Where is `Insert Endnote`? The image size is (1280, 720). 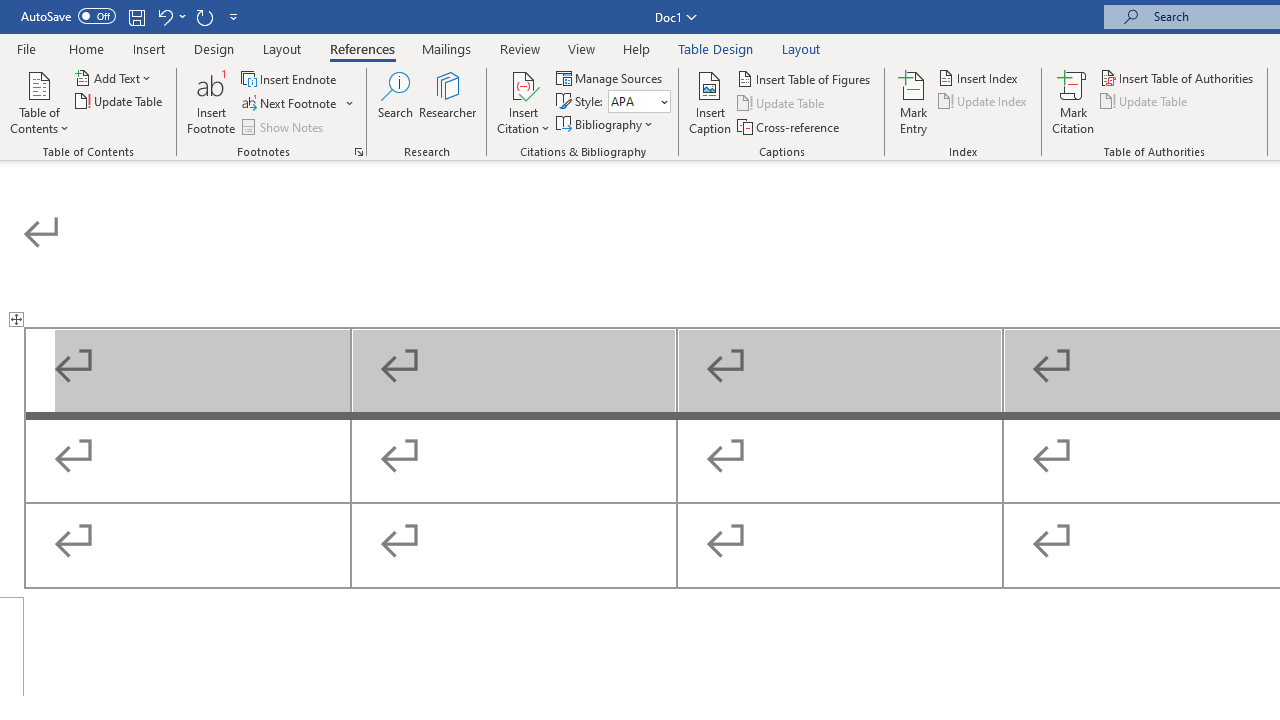
Insert Endnote is located at coordinates (290, 78).